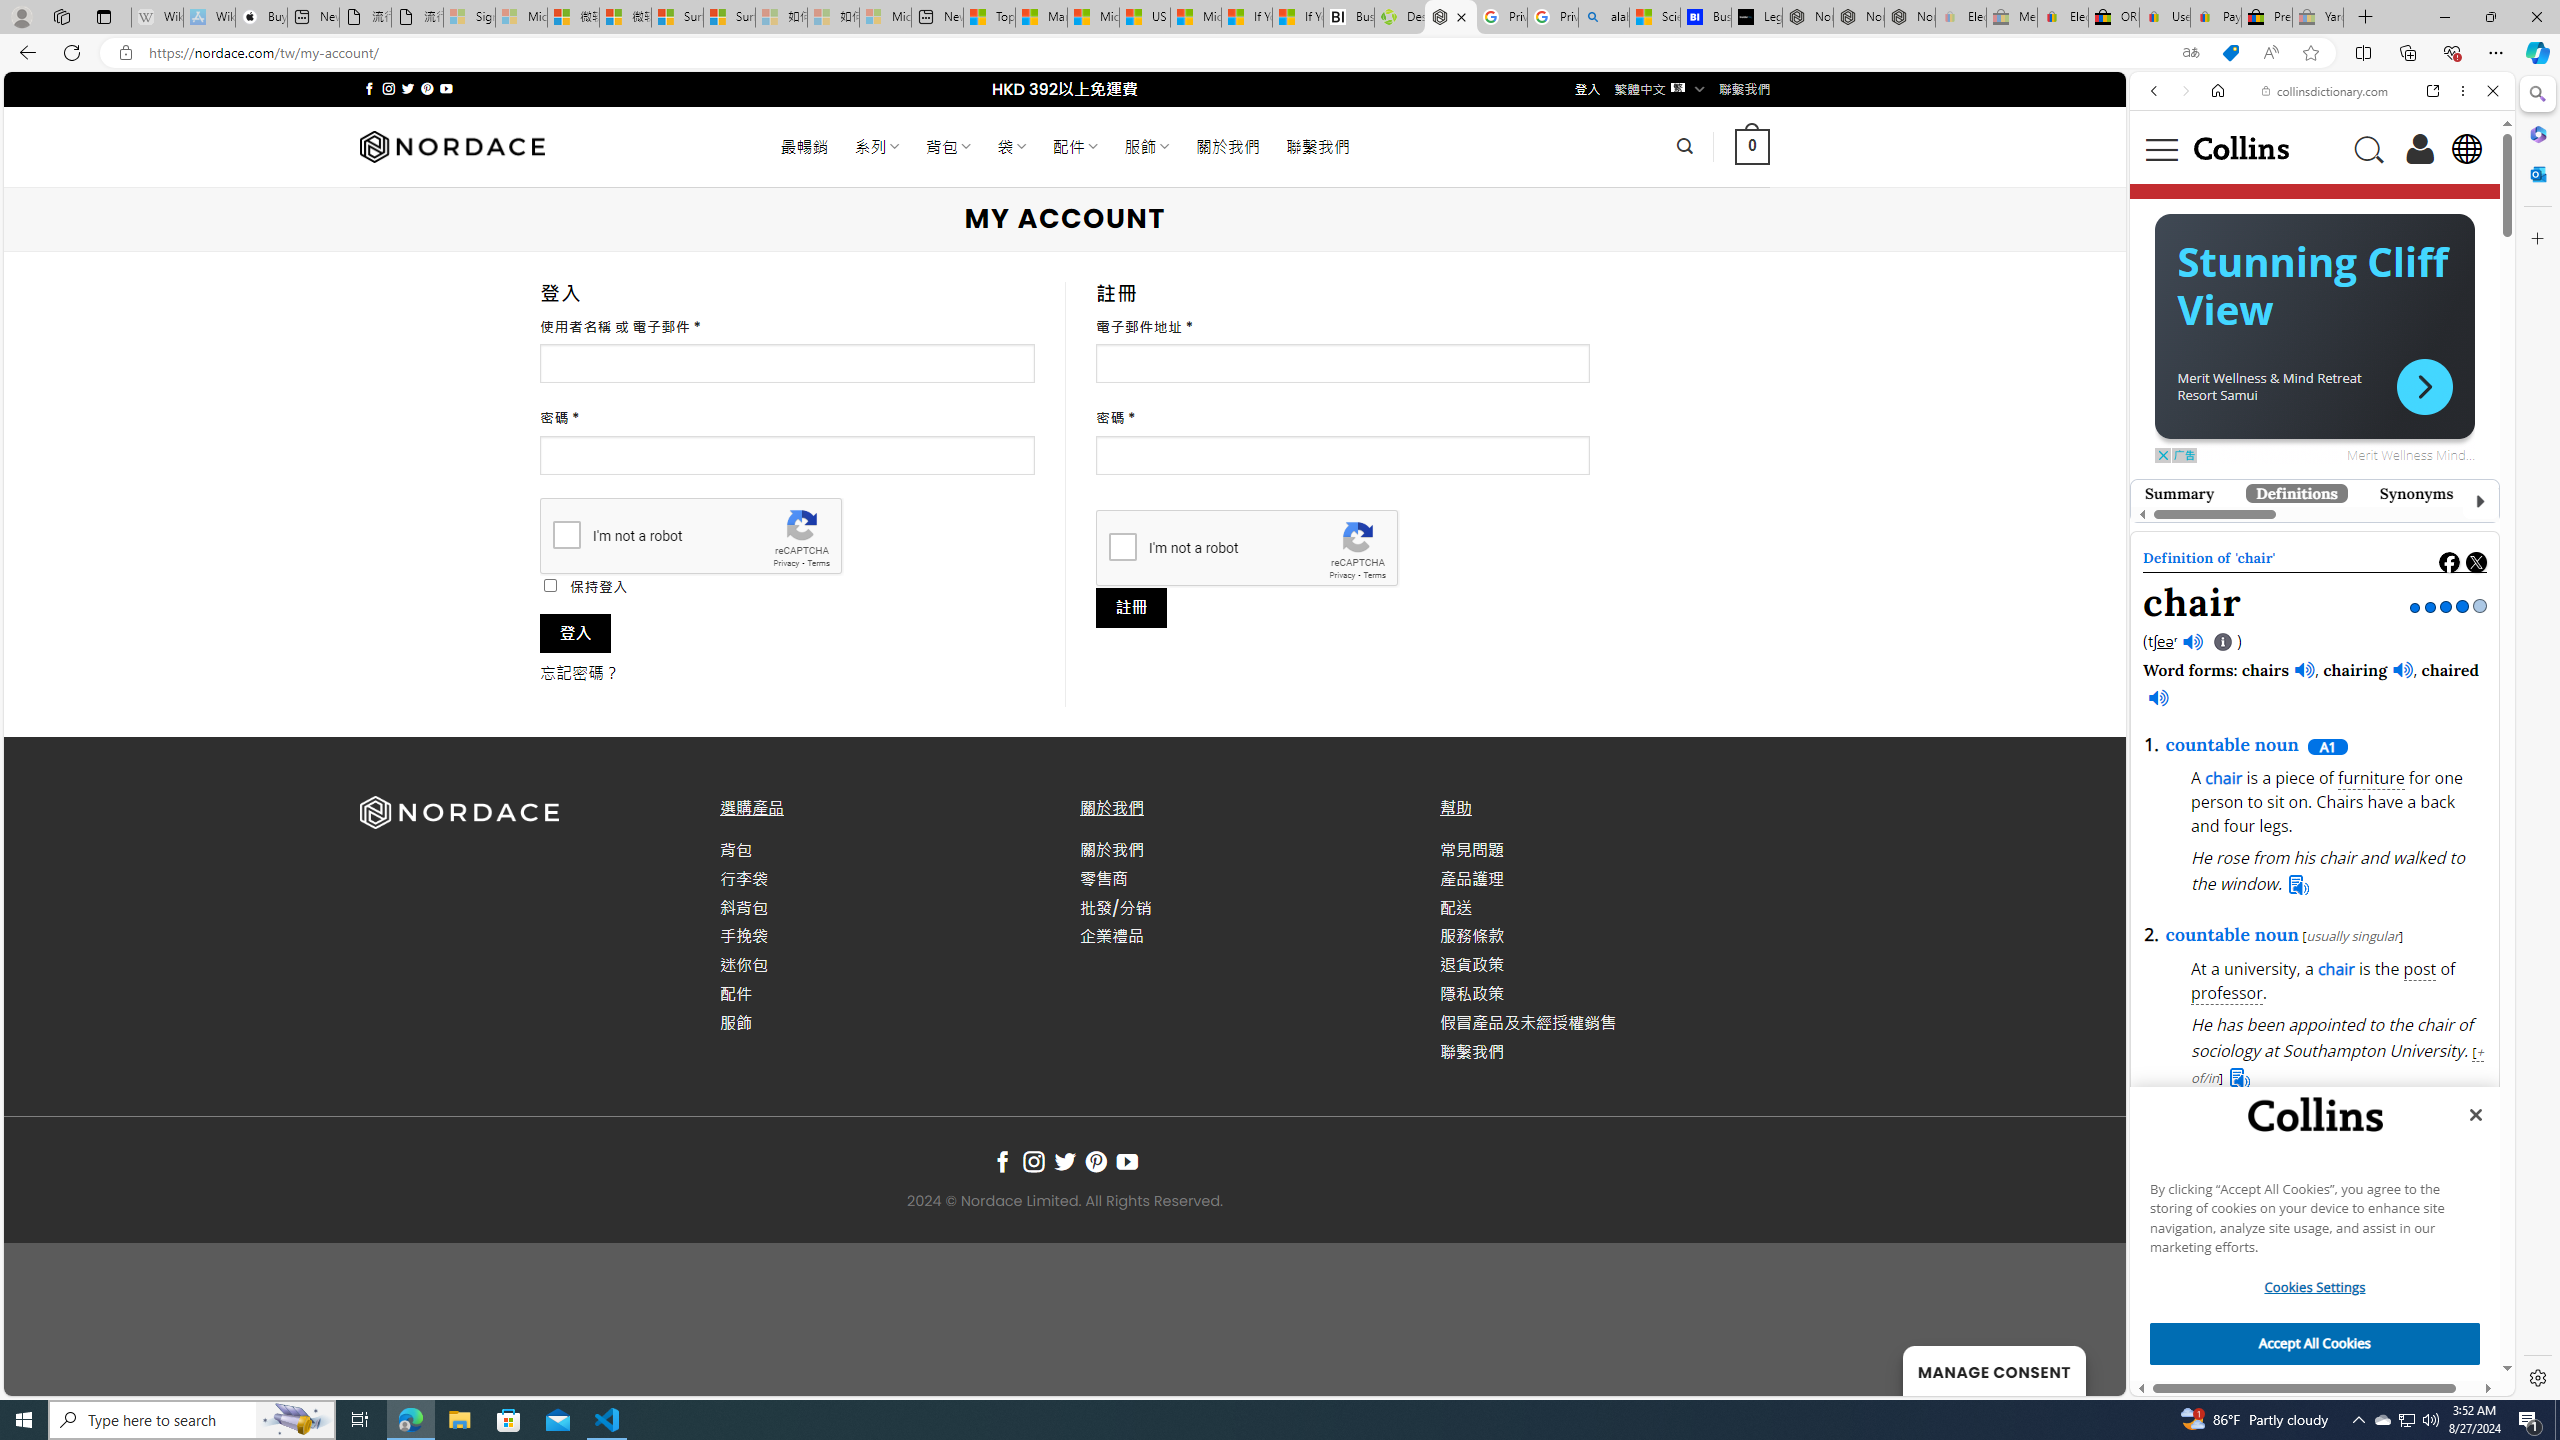 Image resolution: width=2560 pixels, height=1440 pixels. I want to click on Payments Terms of Use | eBay.com, so click(2216, 17).